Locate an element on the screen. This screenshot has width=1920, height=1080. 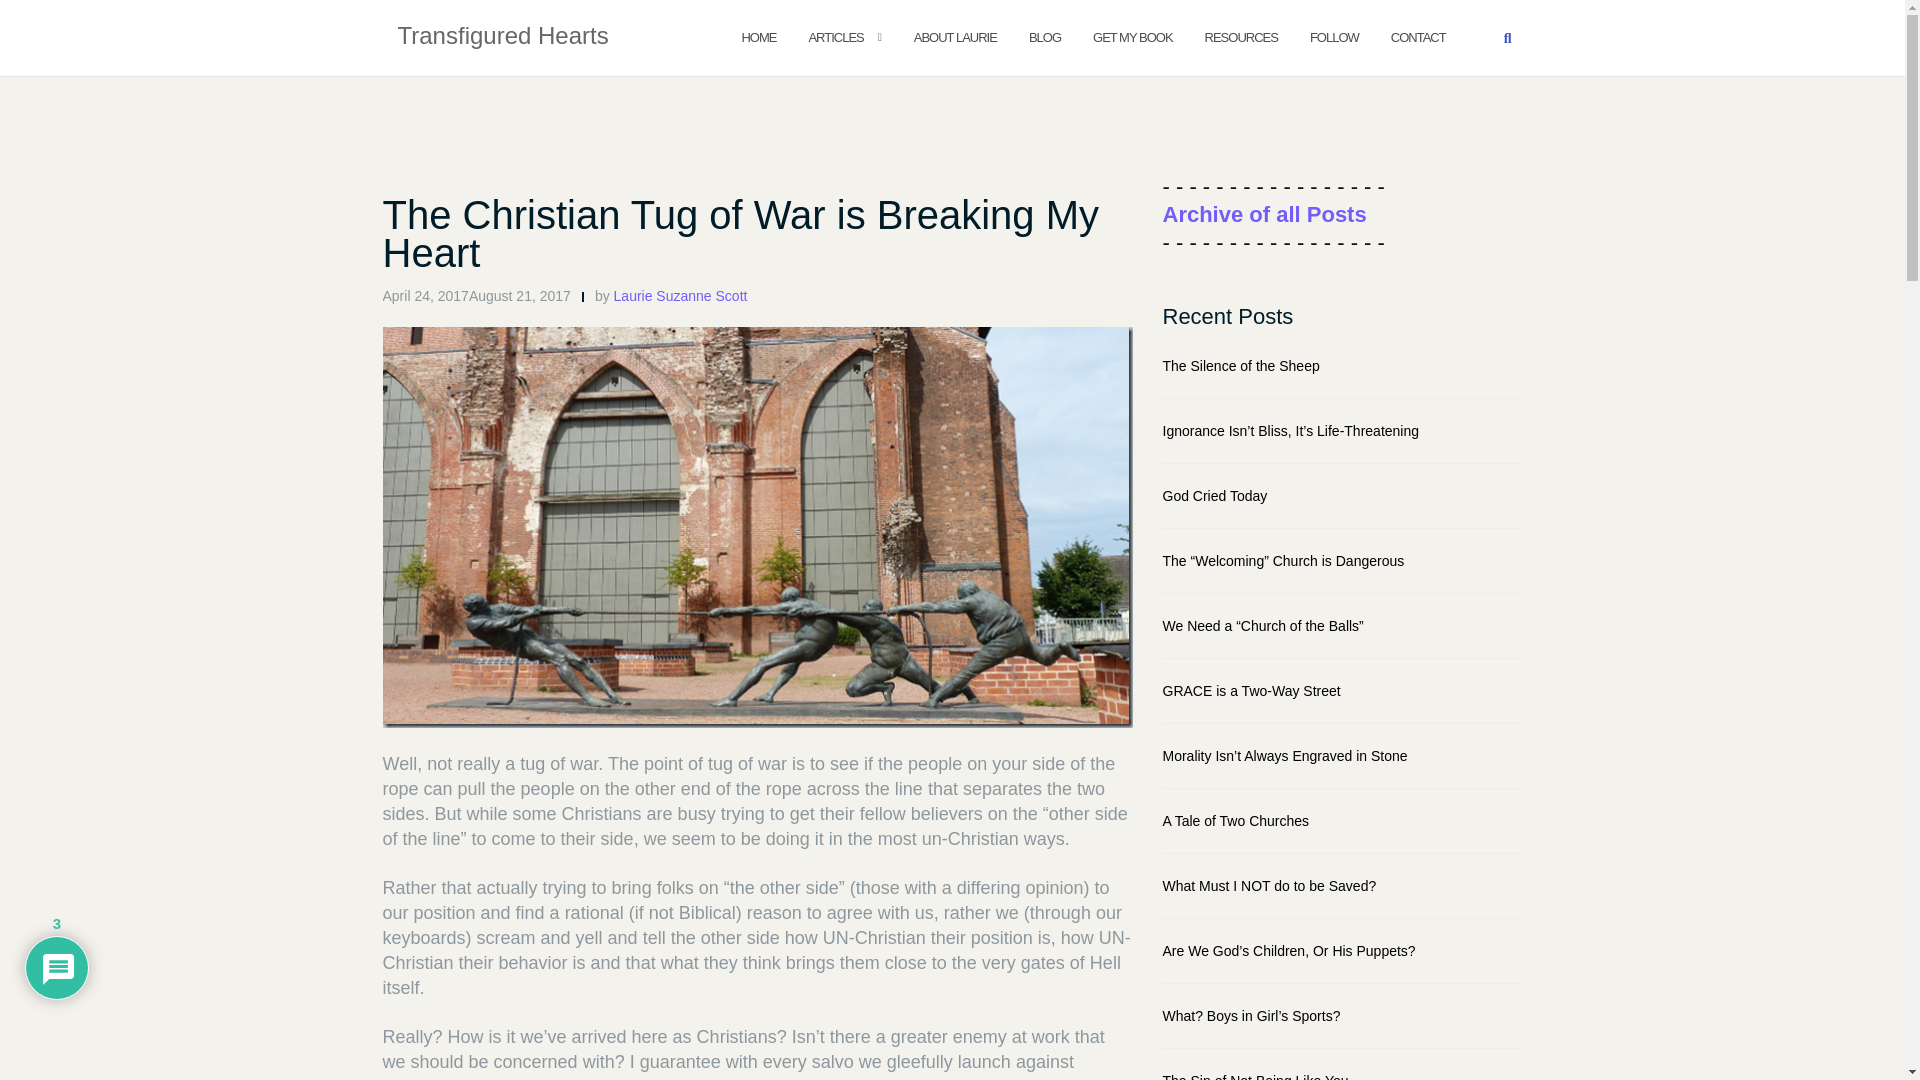
Laurie Suzanne Scott is located at coordinates (681, 296).